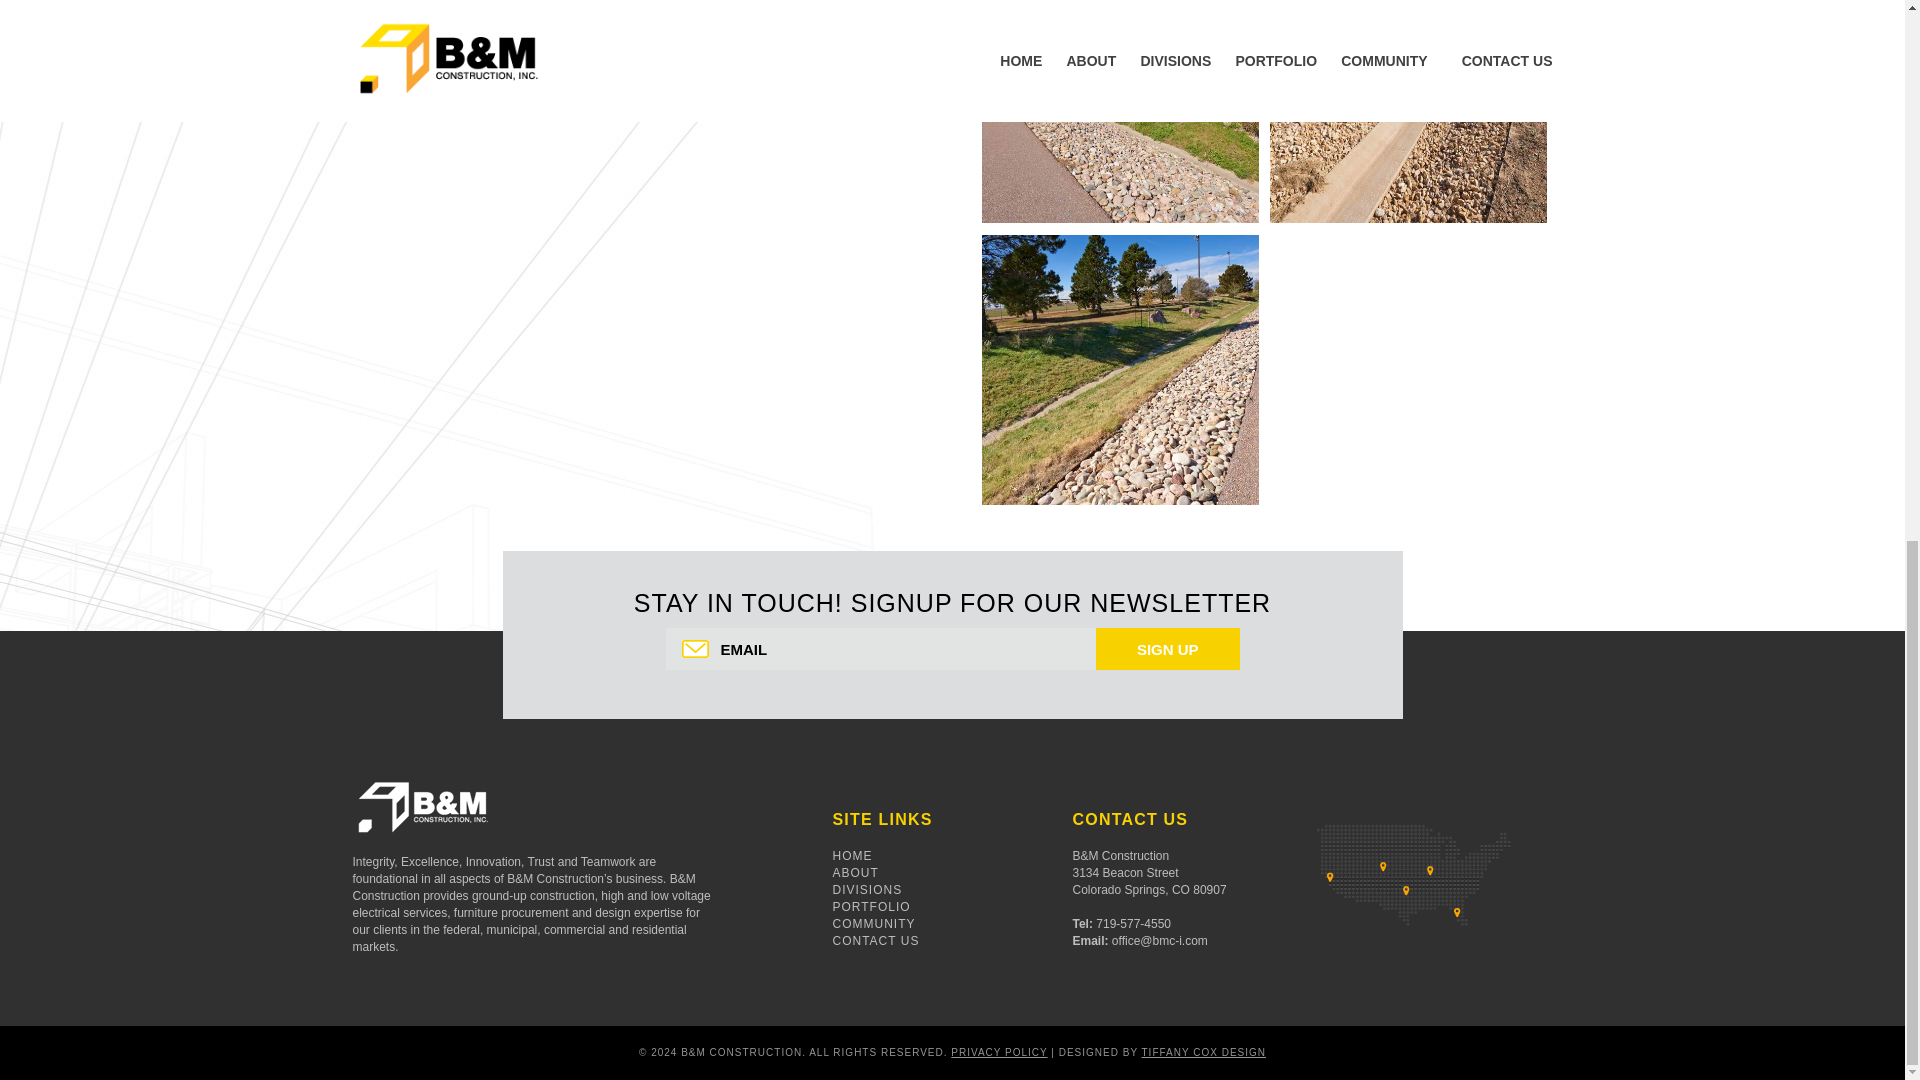 This screenshot has height=1080, width=1920. I want to click on COMMUNITY, so click(873, 923).